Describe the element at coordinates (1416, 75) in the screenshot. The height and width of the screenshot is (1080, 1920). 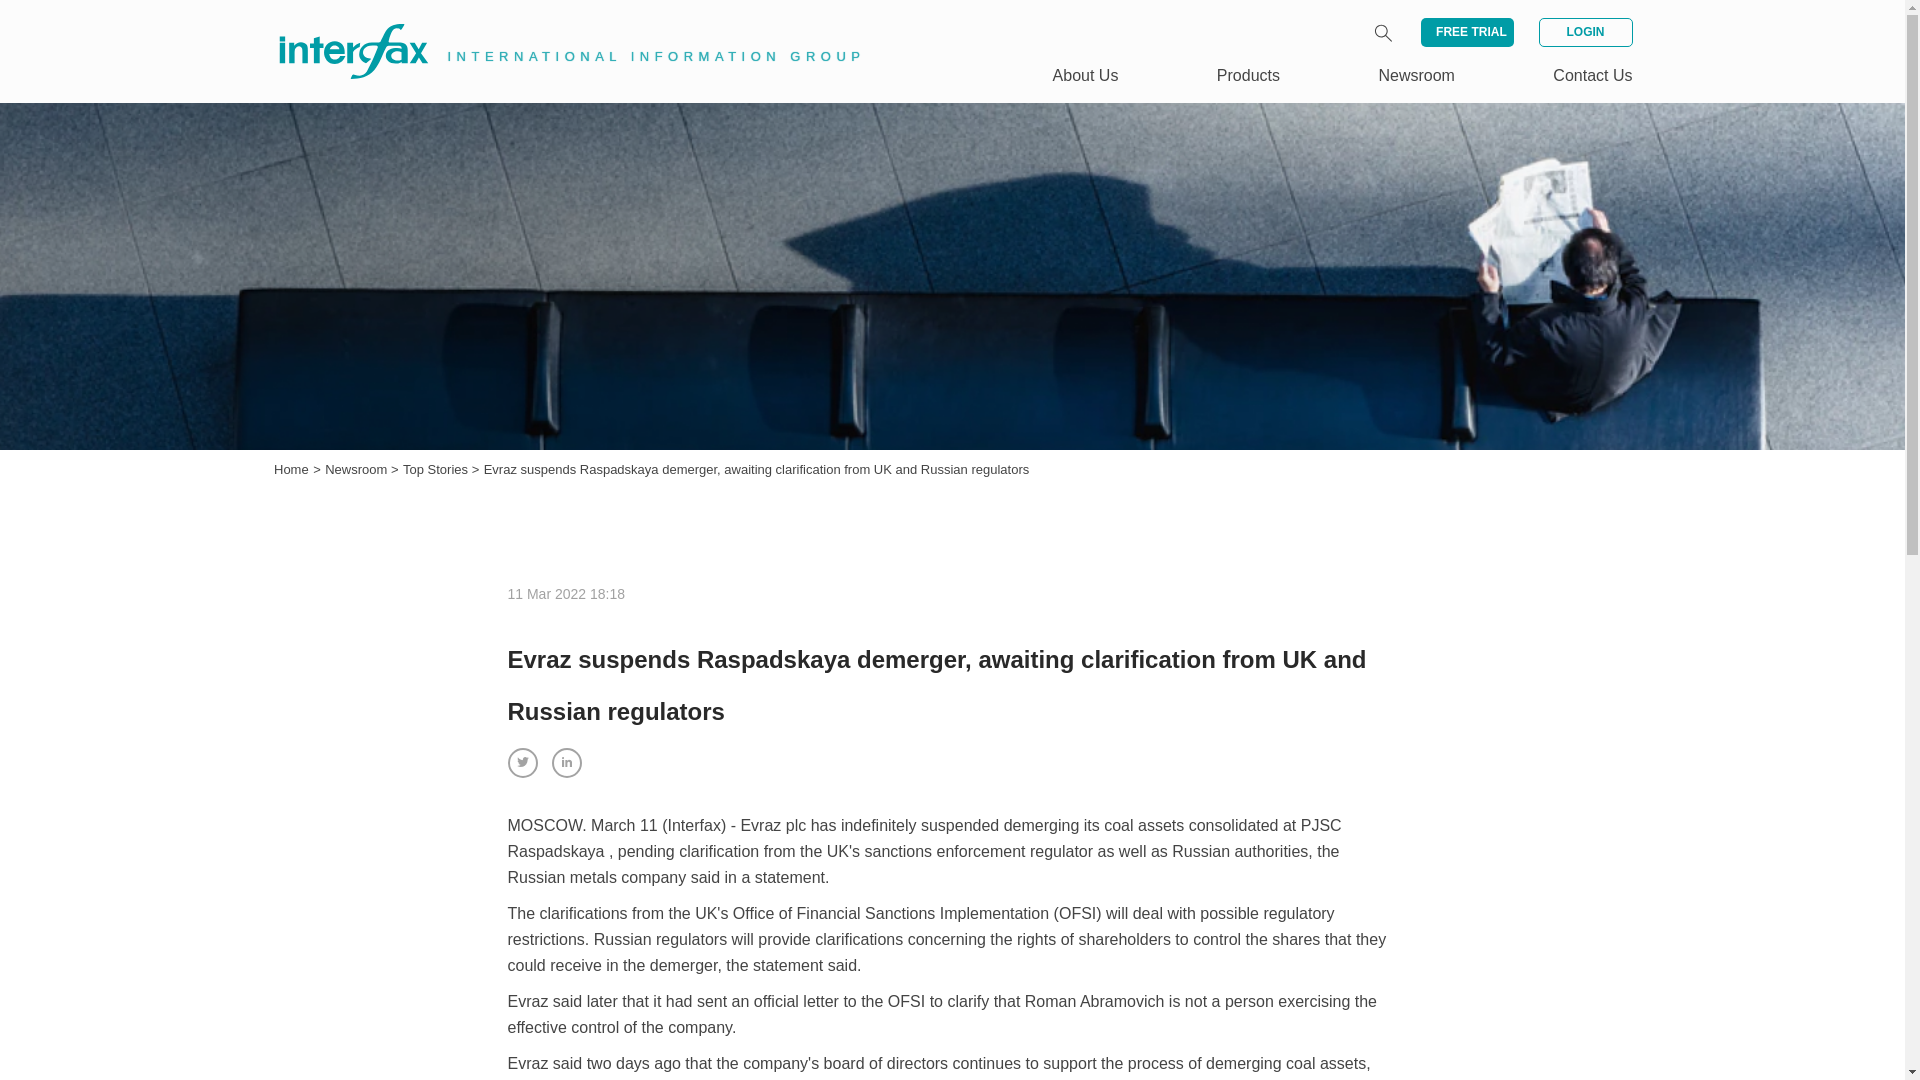
I see `Newsroom` at that location.